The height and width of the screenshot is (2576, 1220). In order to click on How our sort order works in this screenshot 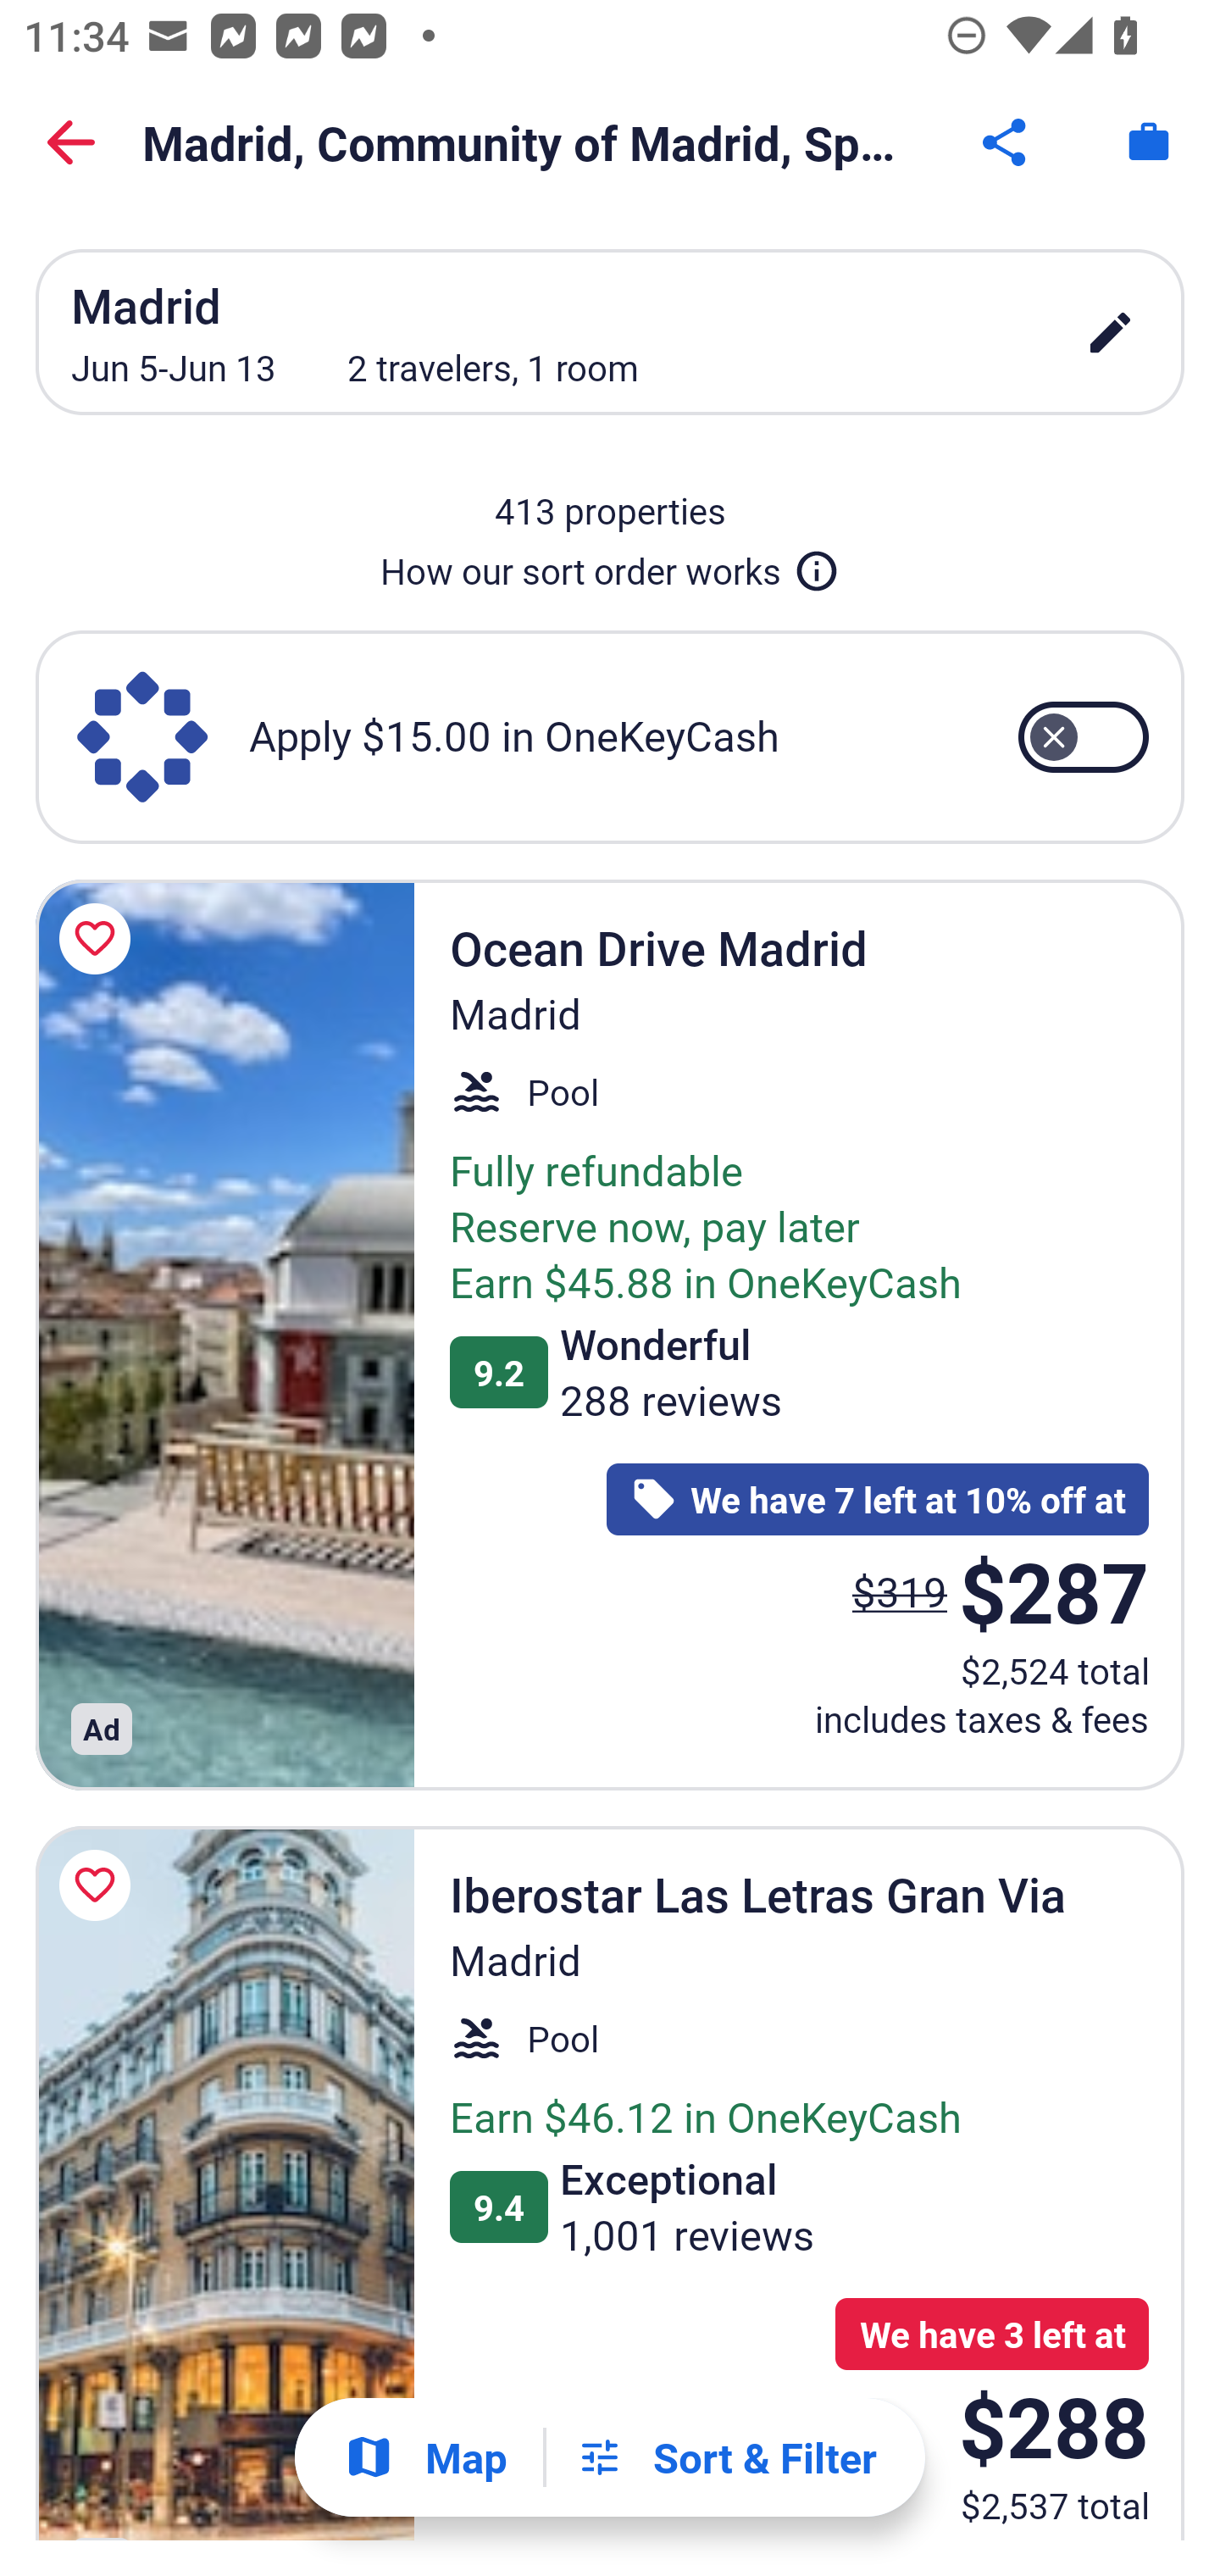, I will do `click(610, 564)`.